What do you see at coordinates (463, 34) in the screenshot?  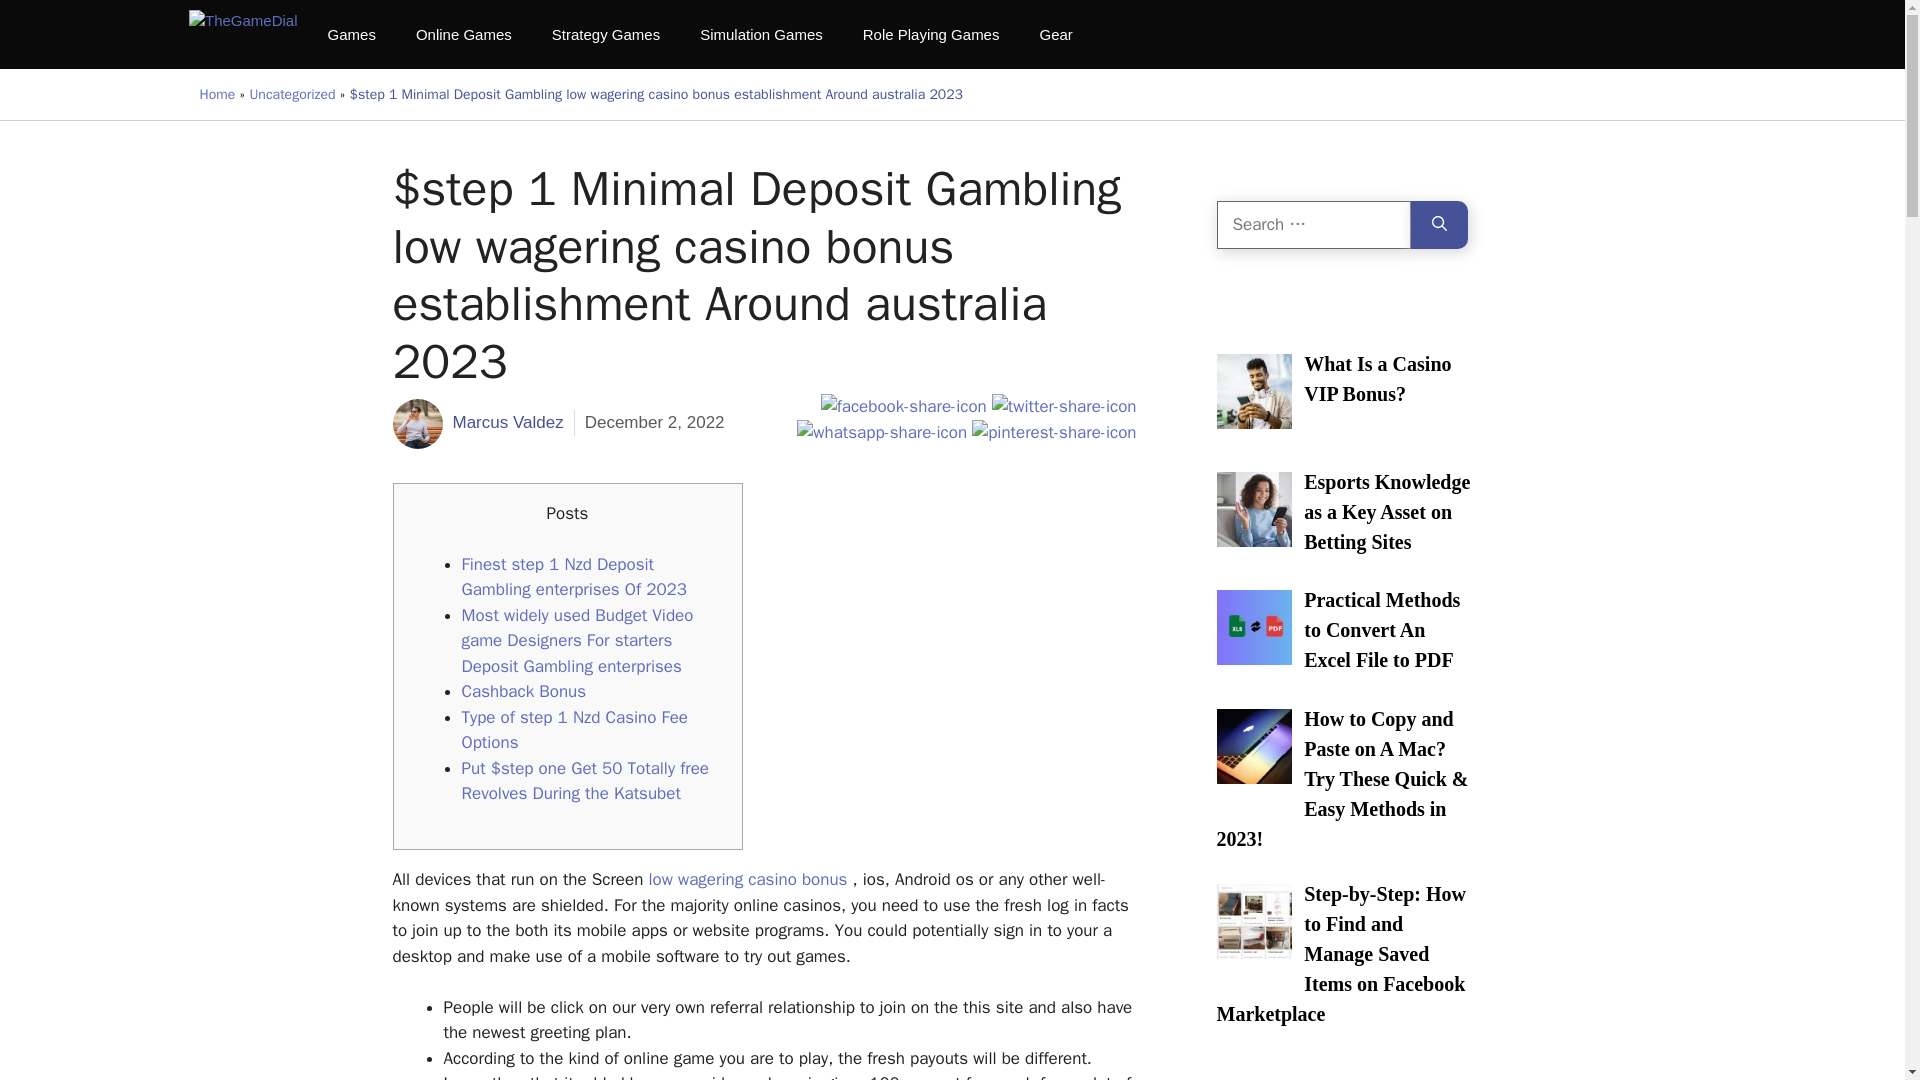 I see `Online Games` at bounding box center [463, 34].